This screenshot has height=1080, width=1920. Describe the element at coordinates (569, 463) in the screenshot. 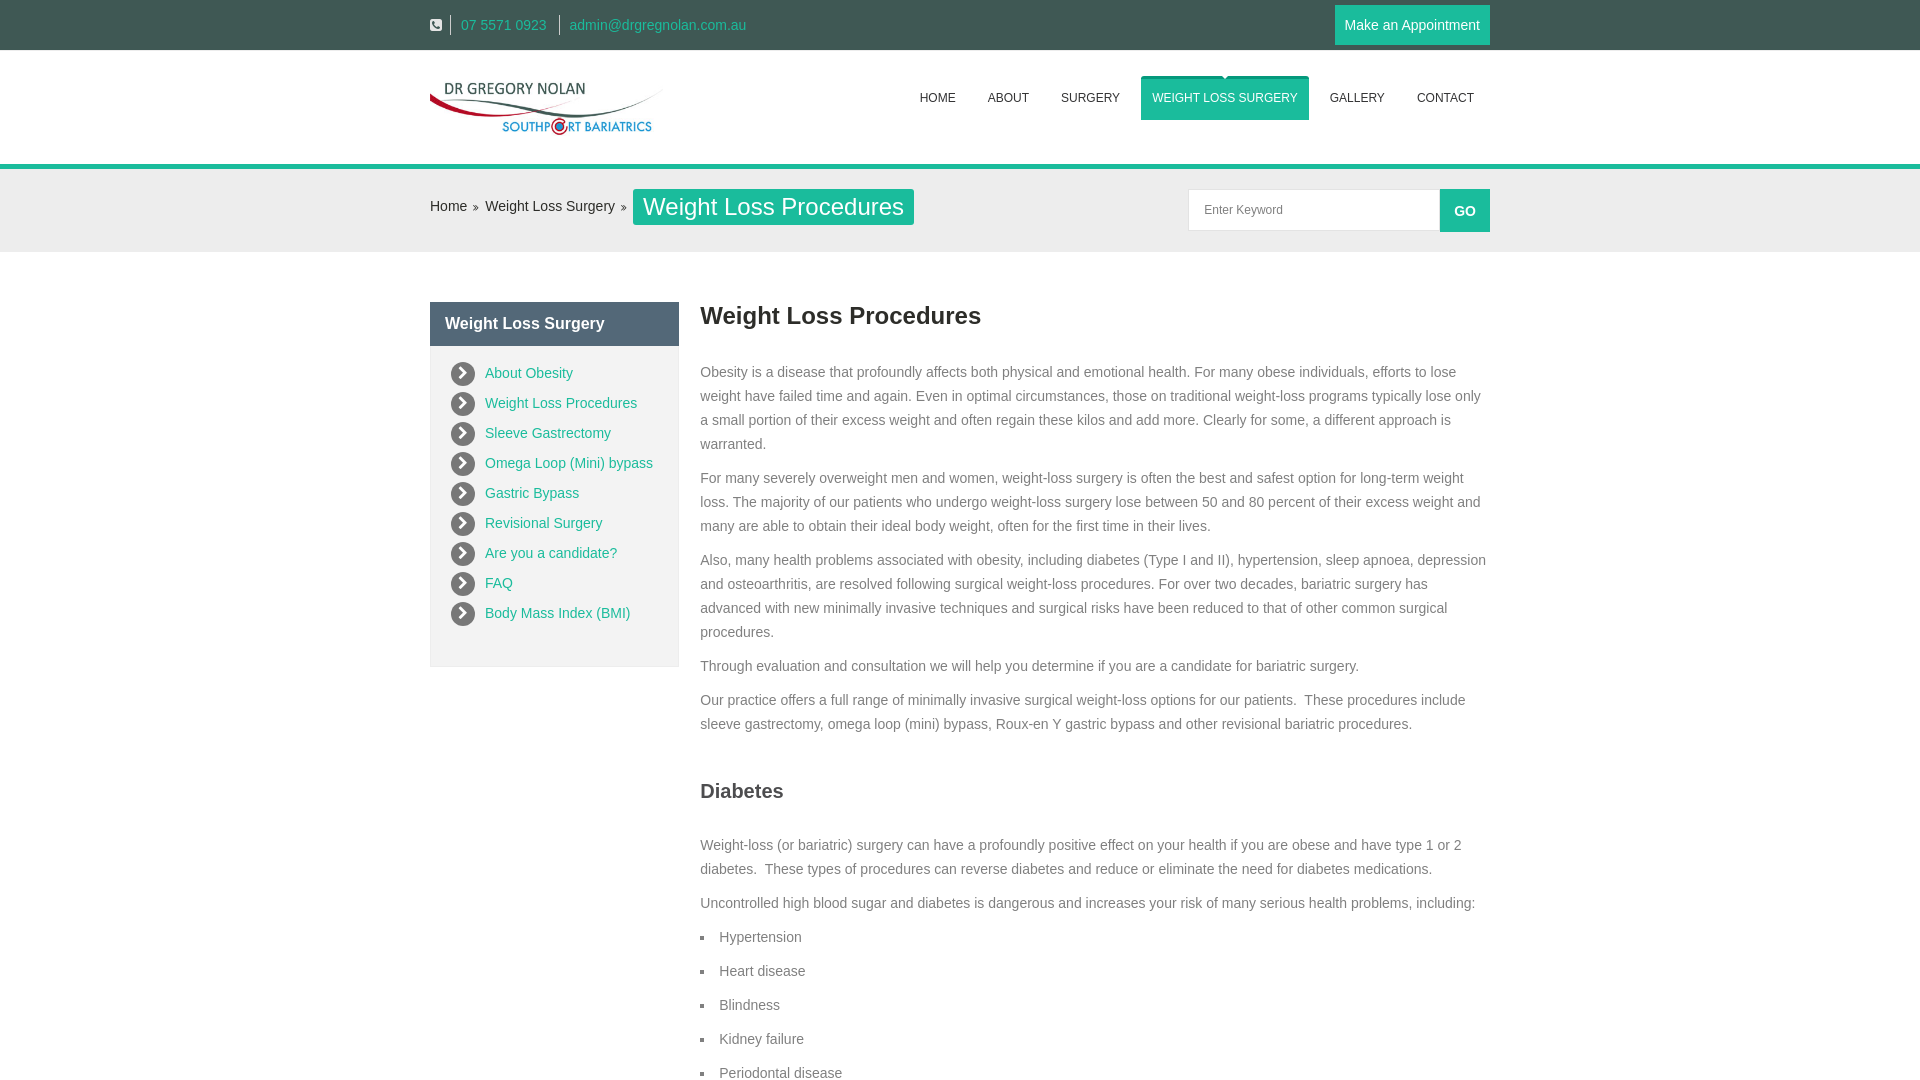

I see `Omega Loop (Mini) bypass` at that location.